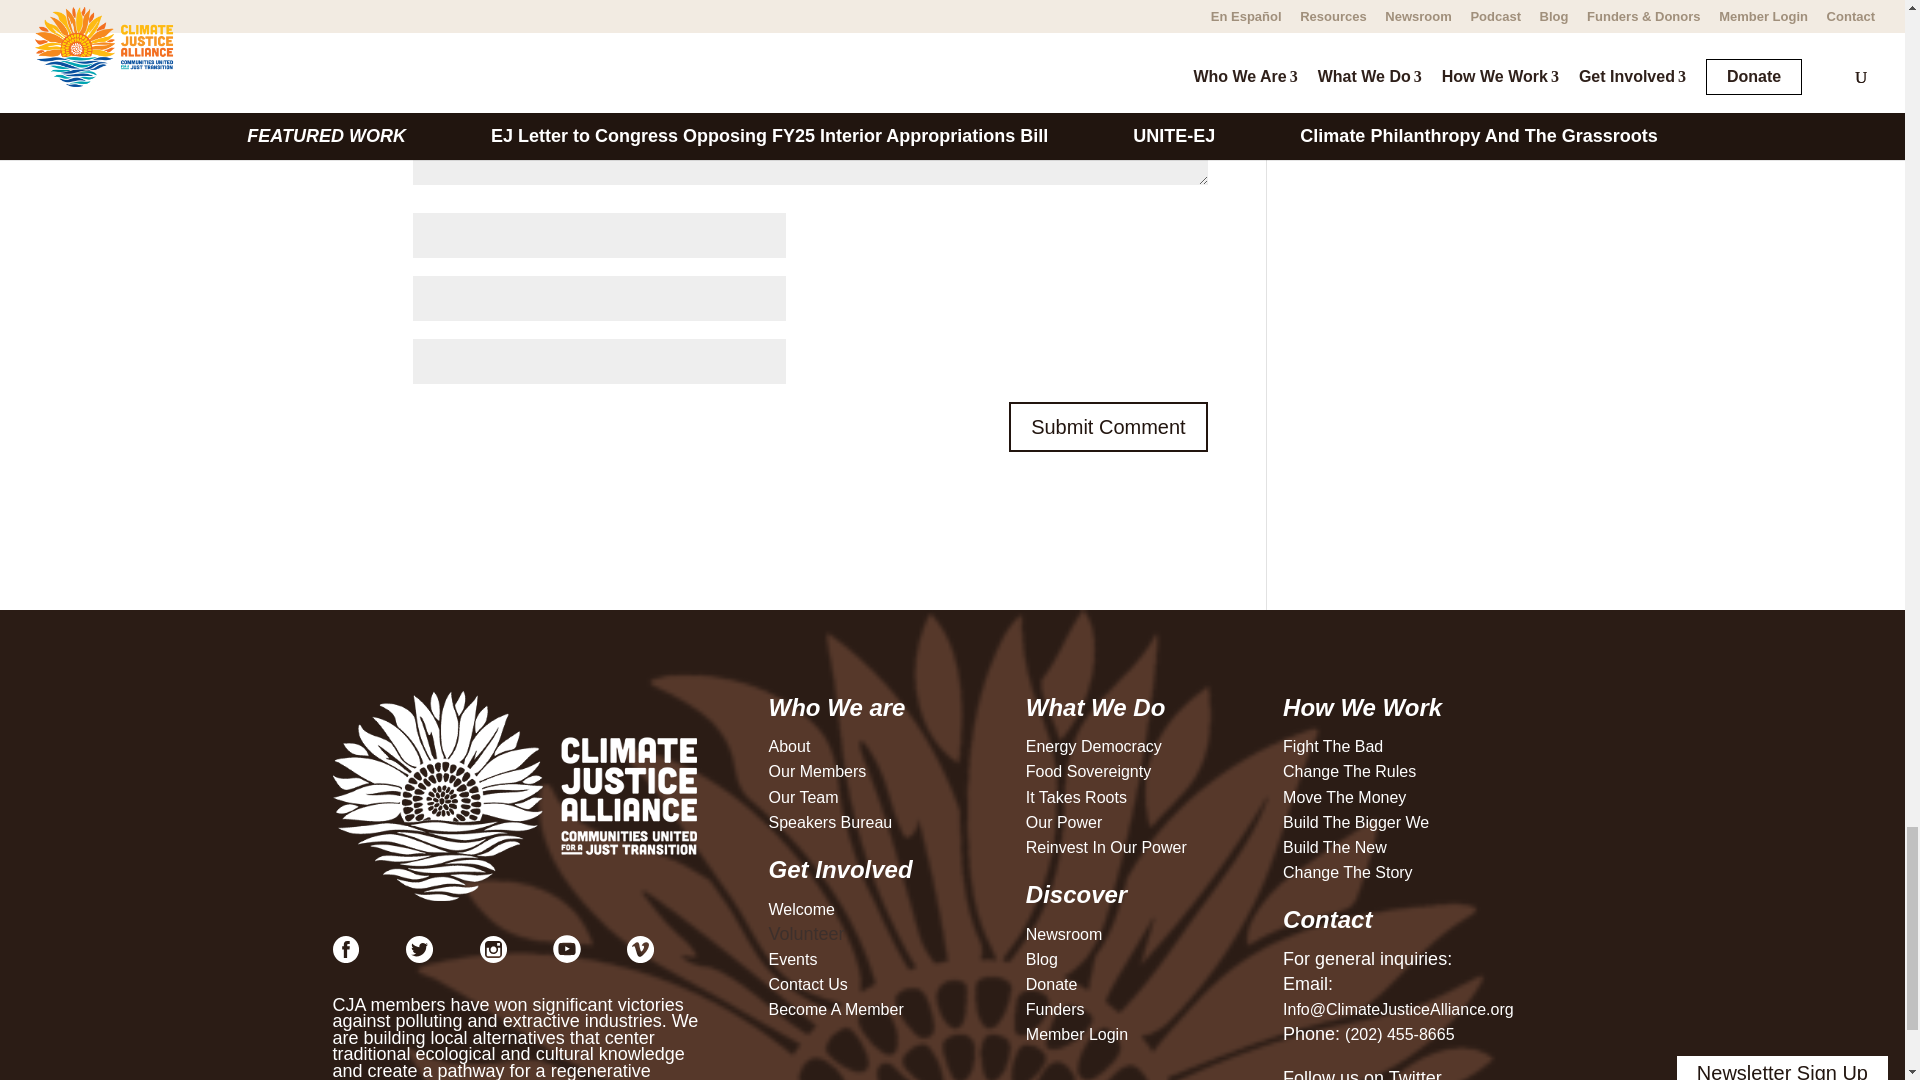 The height and width of the screenshot is (1080, 1920). Describe the element at coordinates (1108, 426) in the screenshot. I see `Submit Comment` at that location.